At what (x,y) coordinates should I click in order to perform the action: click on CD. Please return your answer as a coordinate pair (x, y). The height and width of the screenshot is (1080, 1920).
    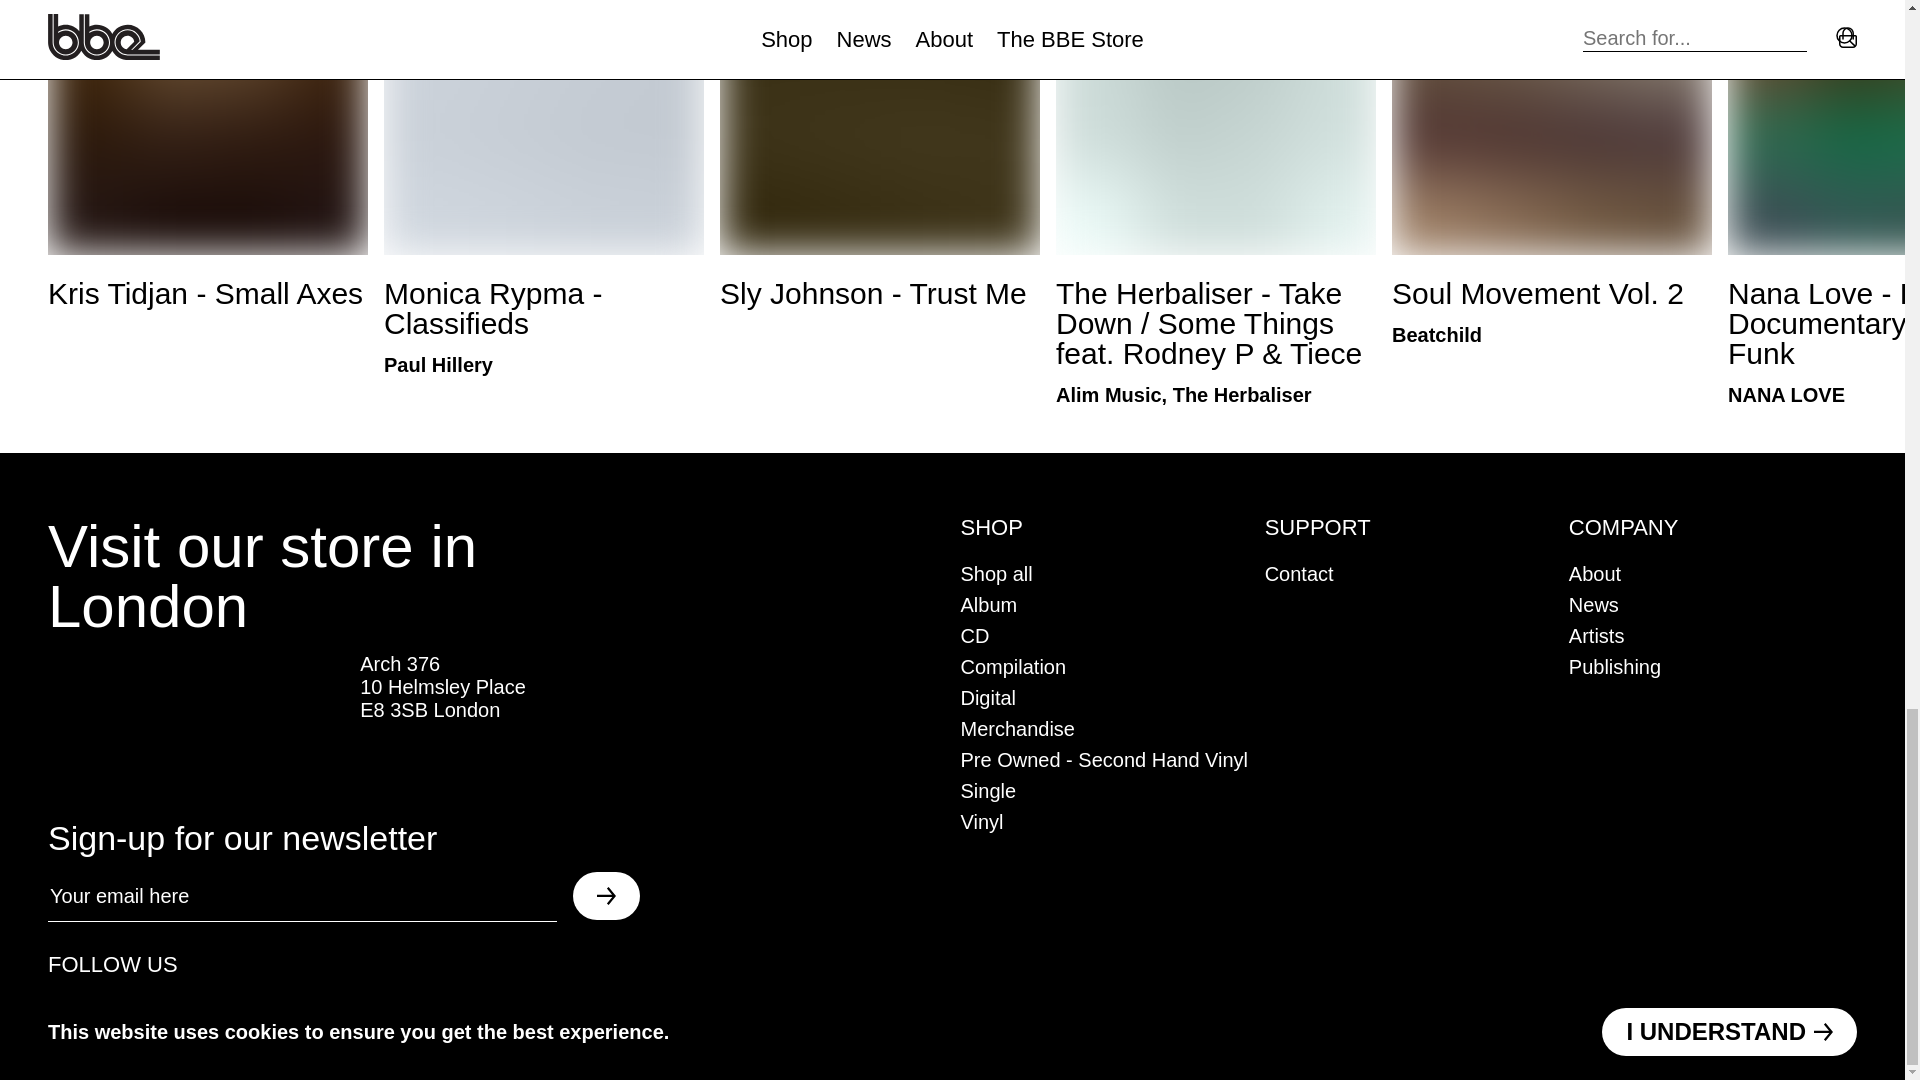
    Looking at the image, I should click on (974, 636).